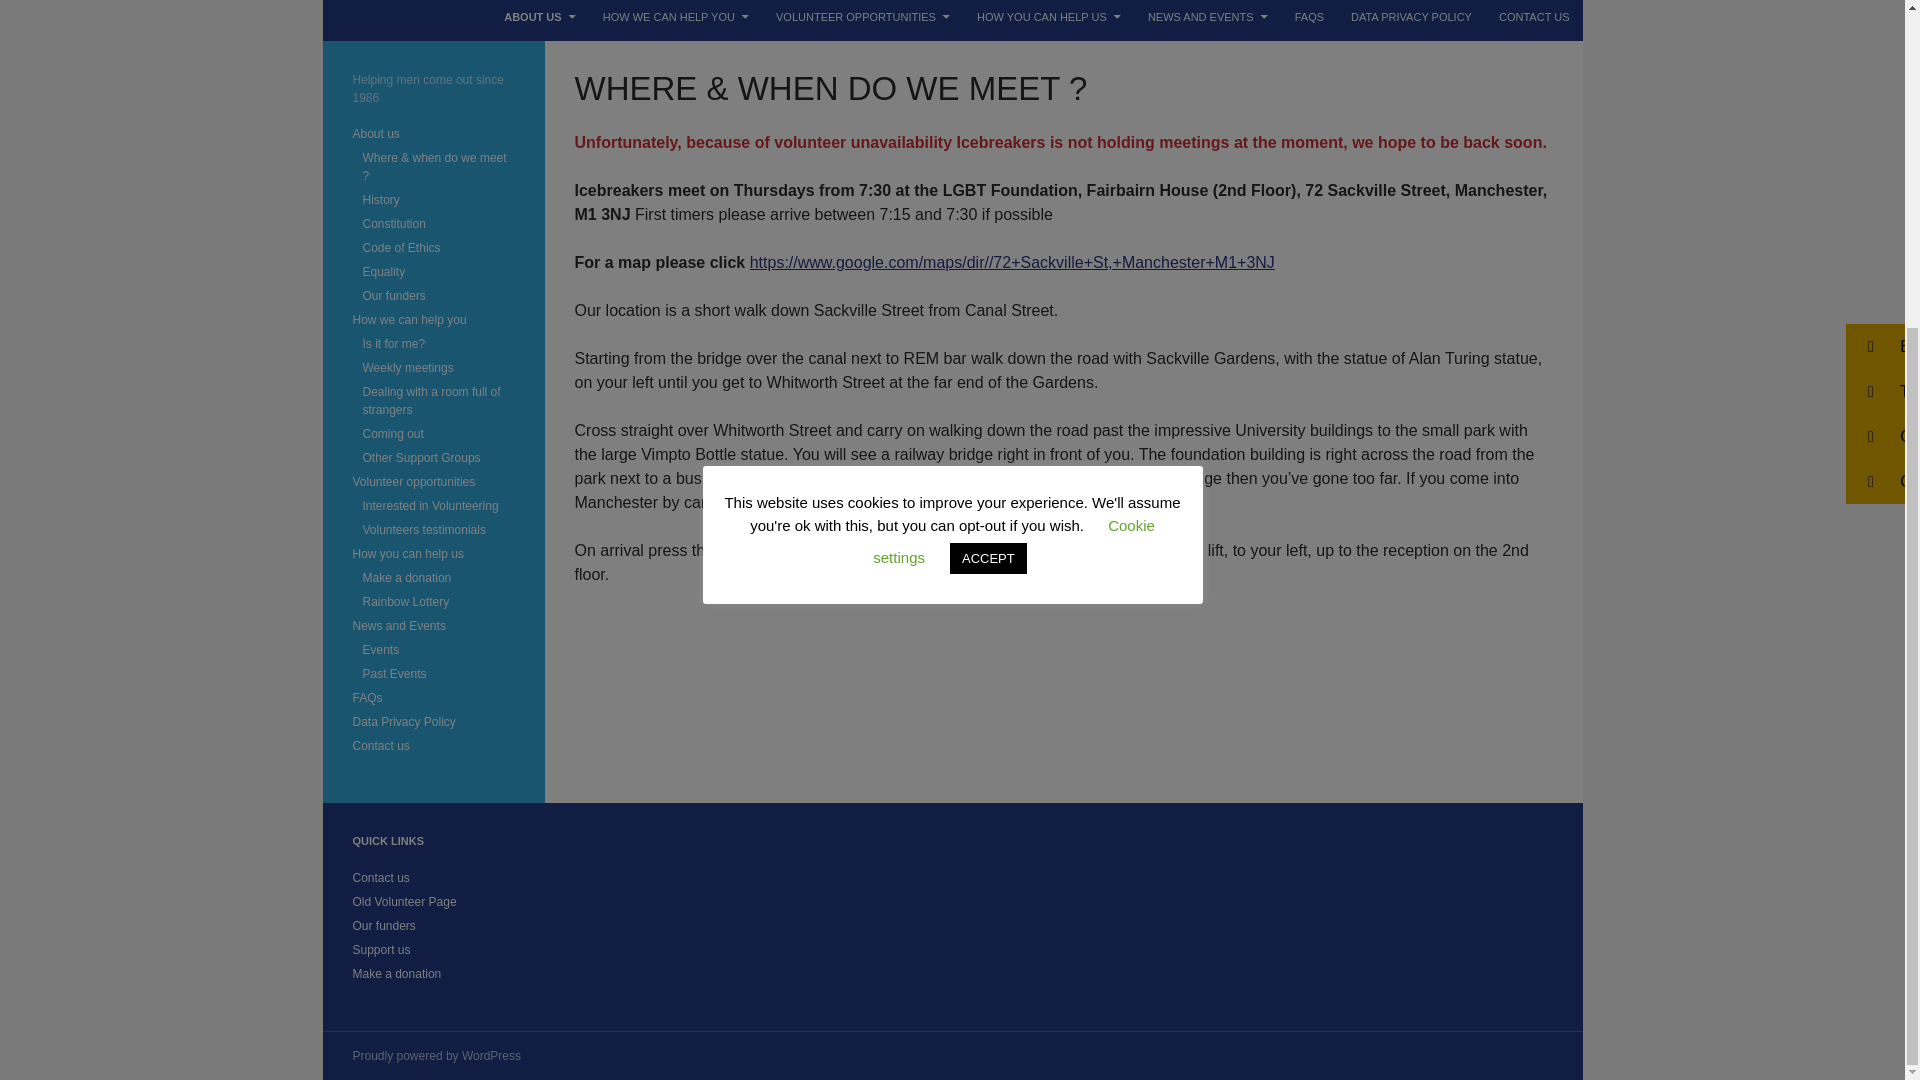  I want to click on CONTACT US, so click(1534, 20).